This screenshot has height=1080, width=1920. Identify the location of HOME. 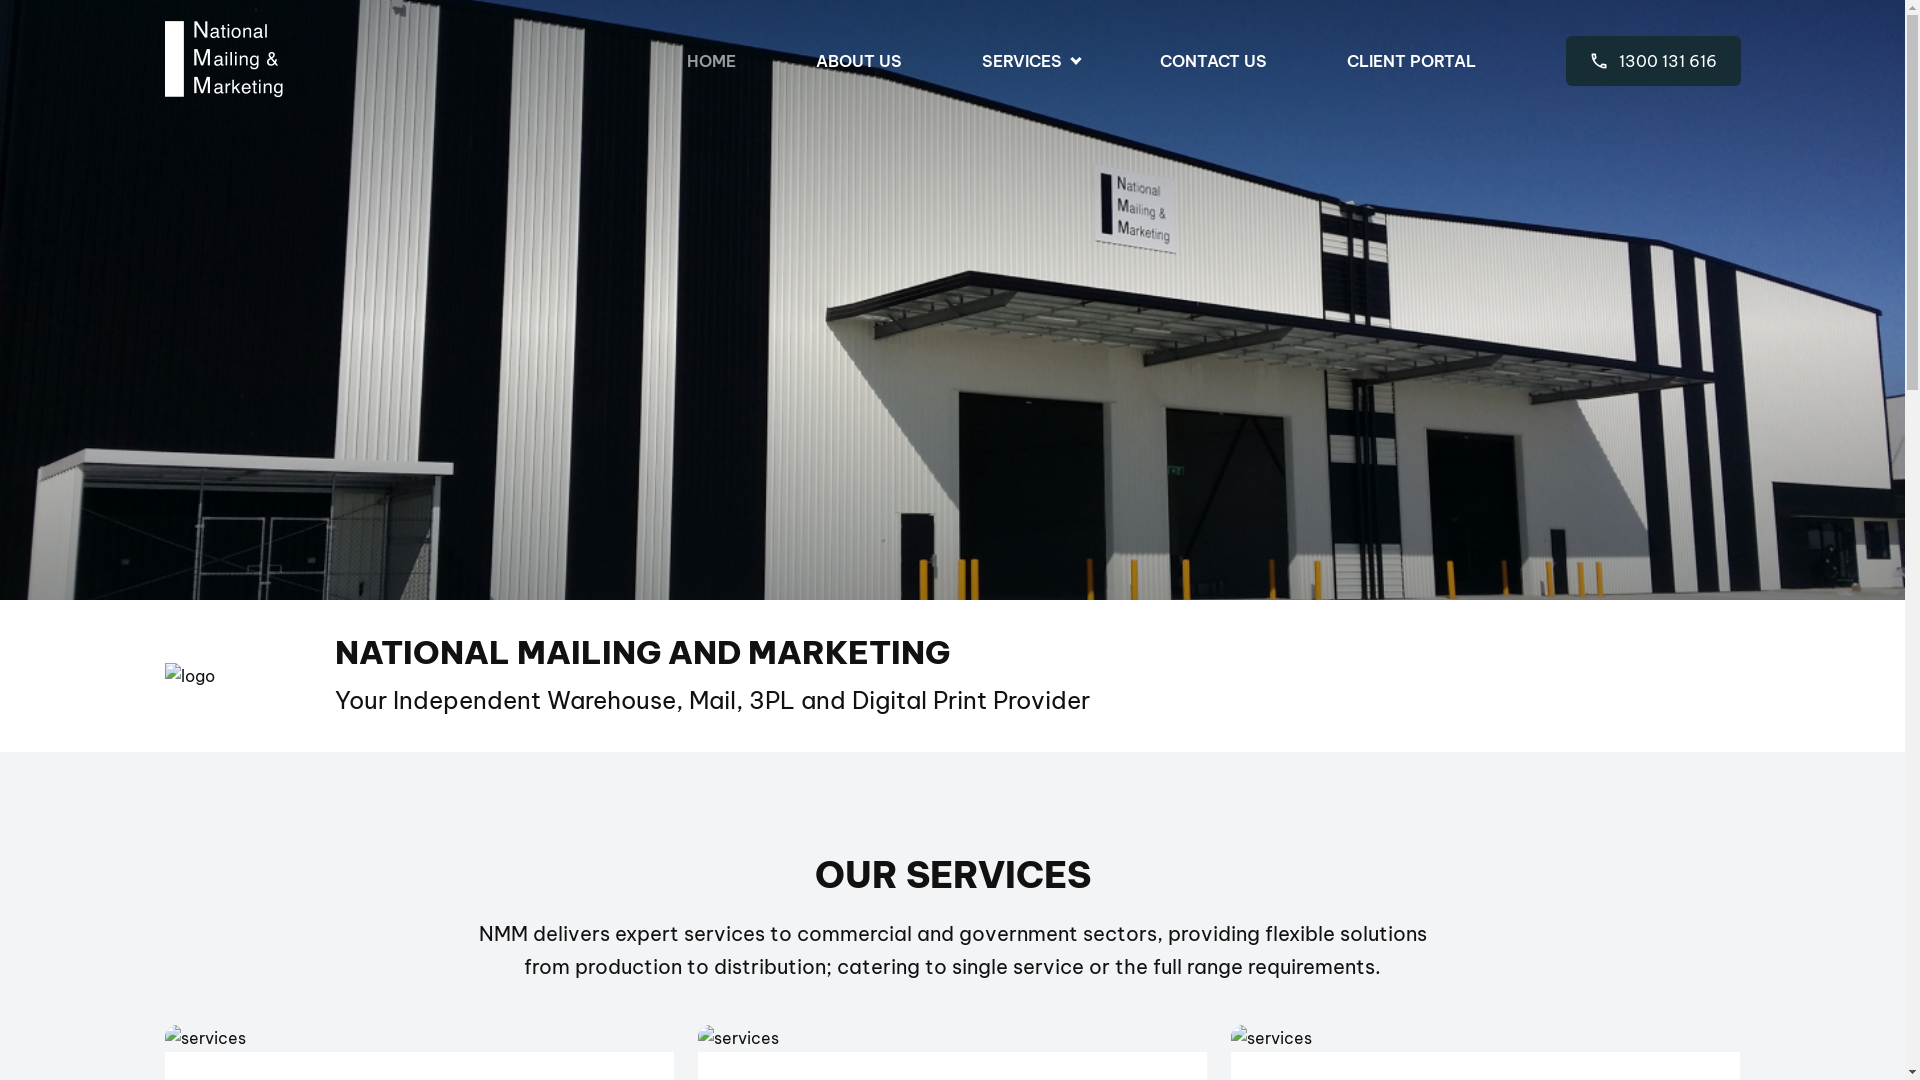
(710, 61).